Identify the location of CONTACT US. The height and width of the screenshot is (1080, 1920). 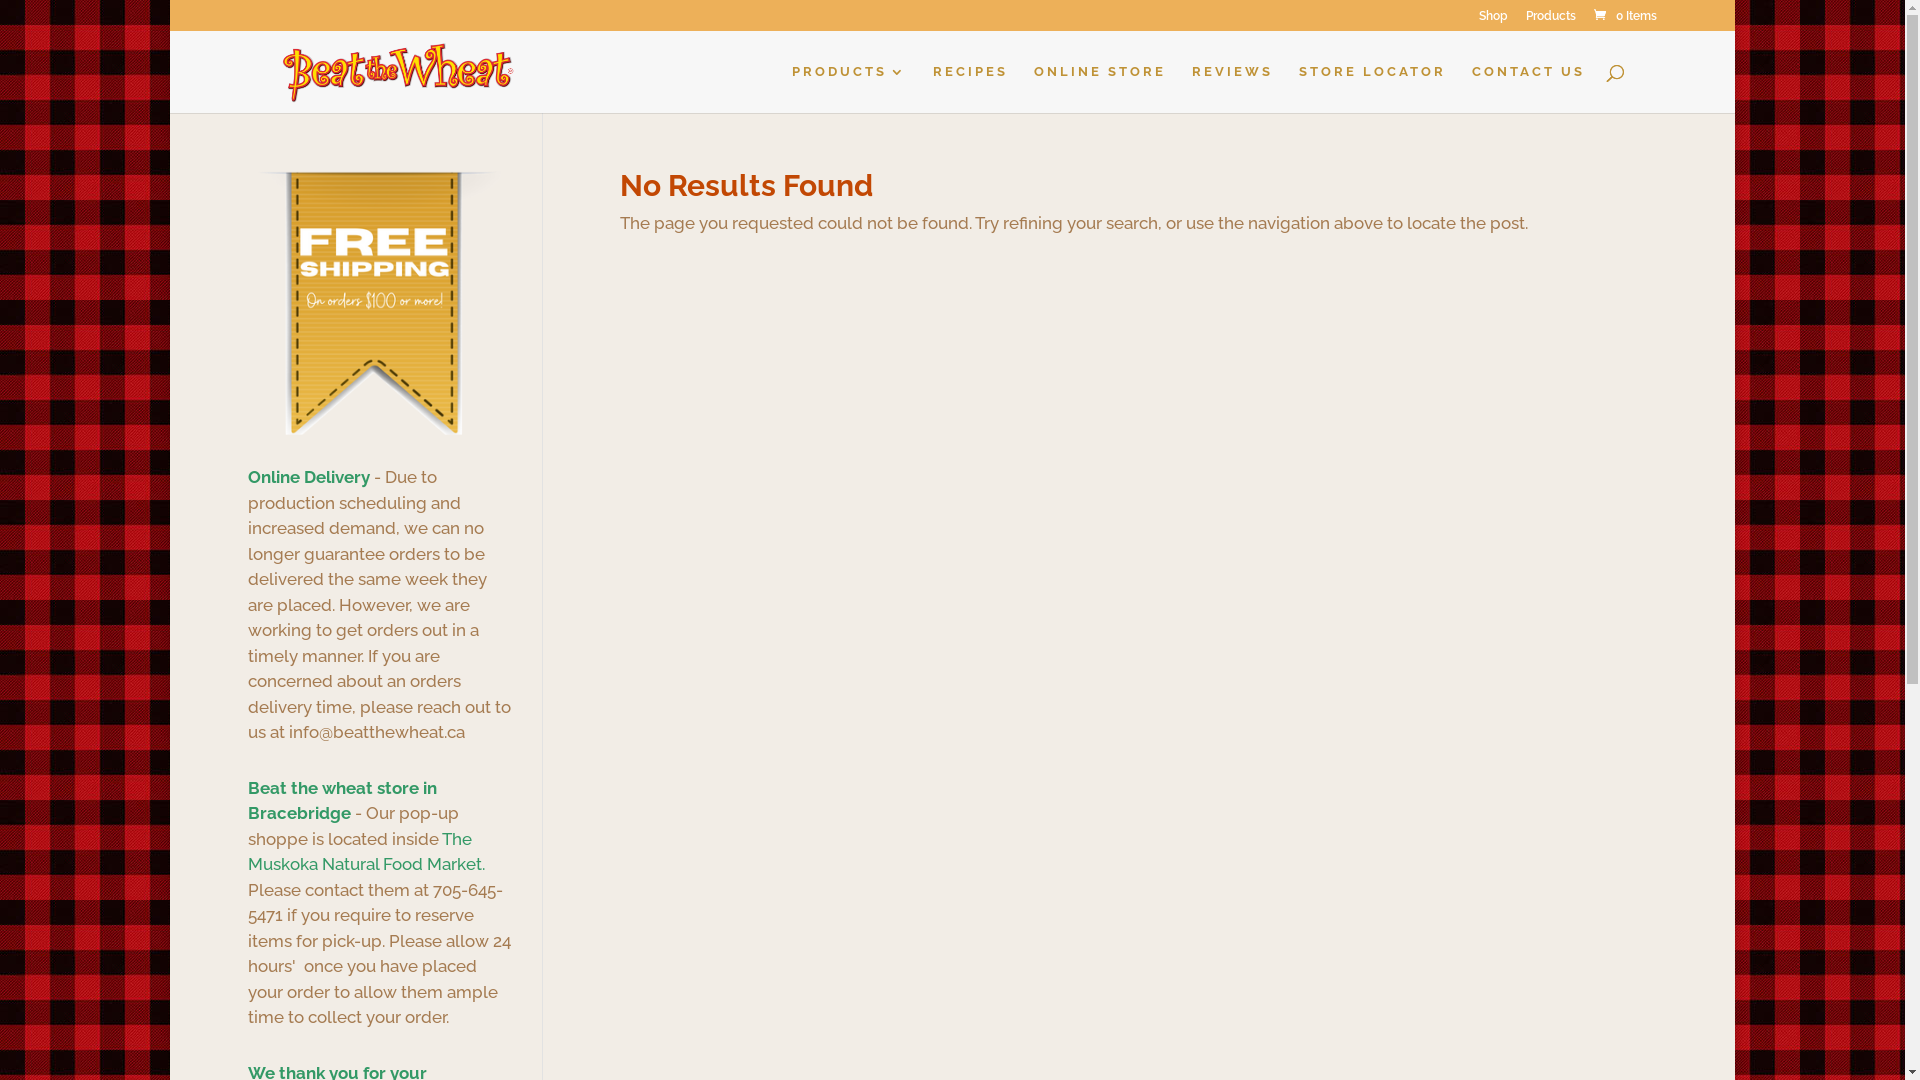
(1528, 89).